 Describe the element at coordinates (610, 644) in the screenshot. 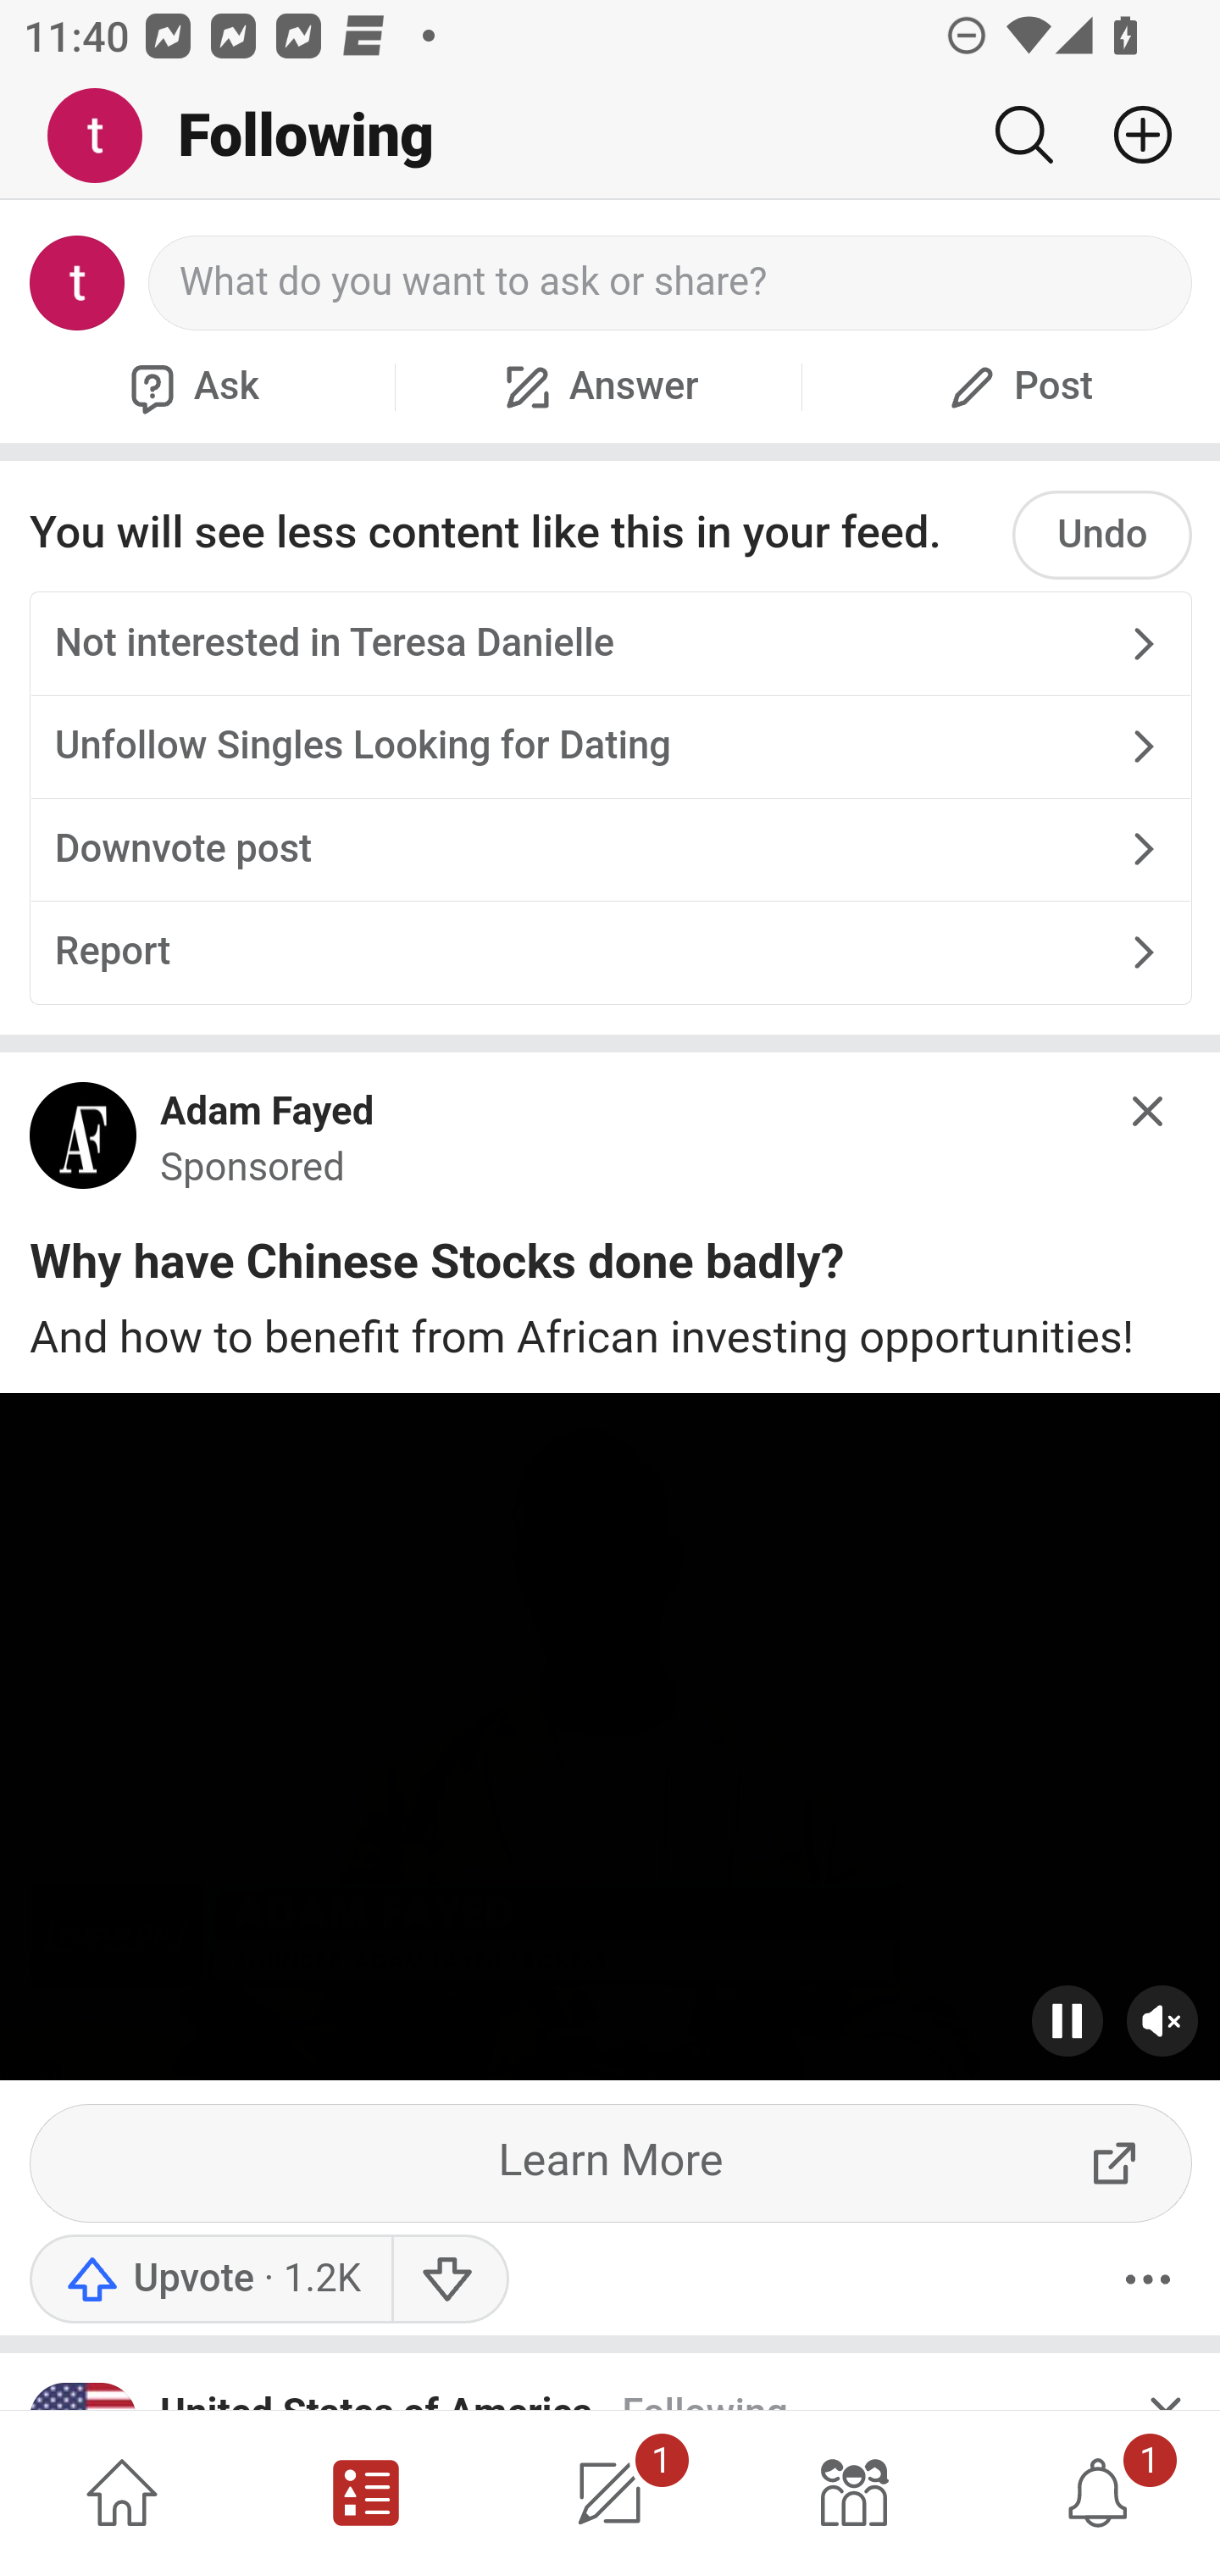

I see `Not interested in Teresa Danielle` at that location.